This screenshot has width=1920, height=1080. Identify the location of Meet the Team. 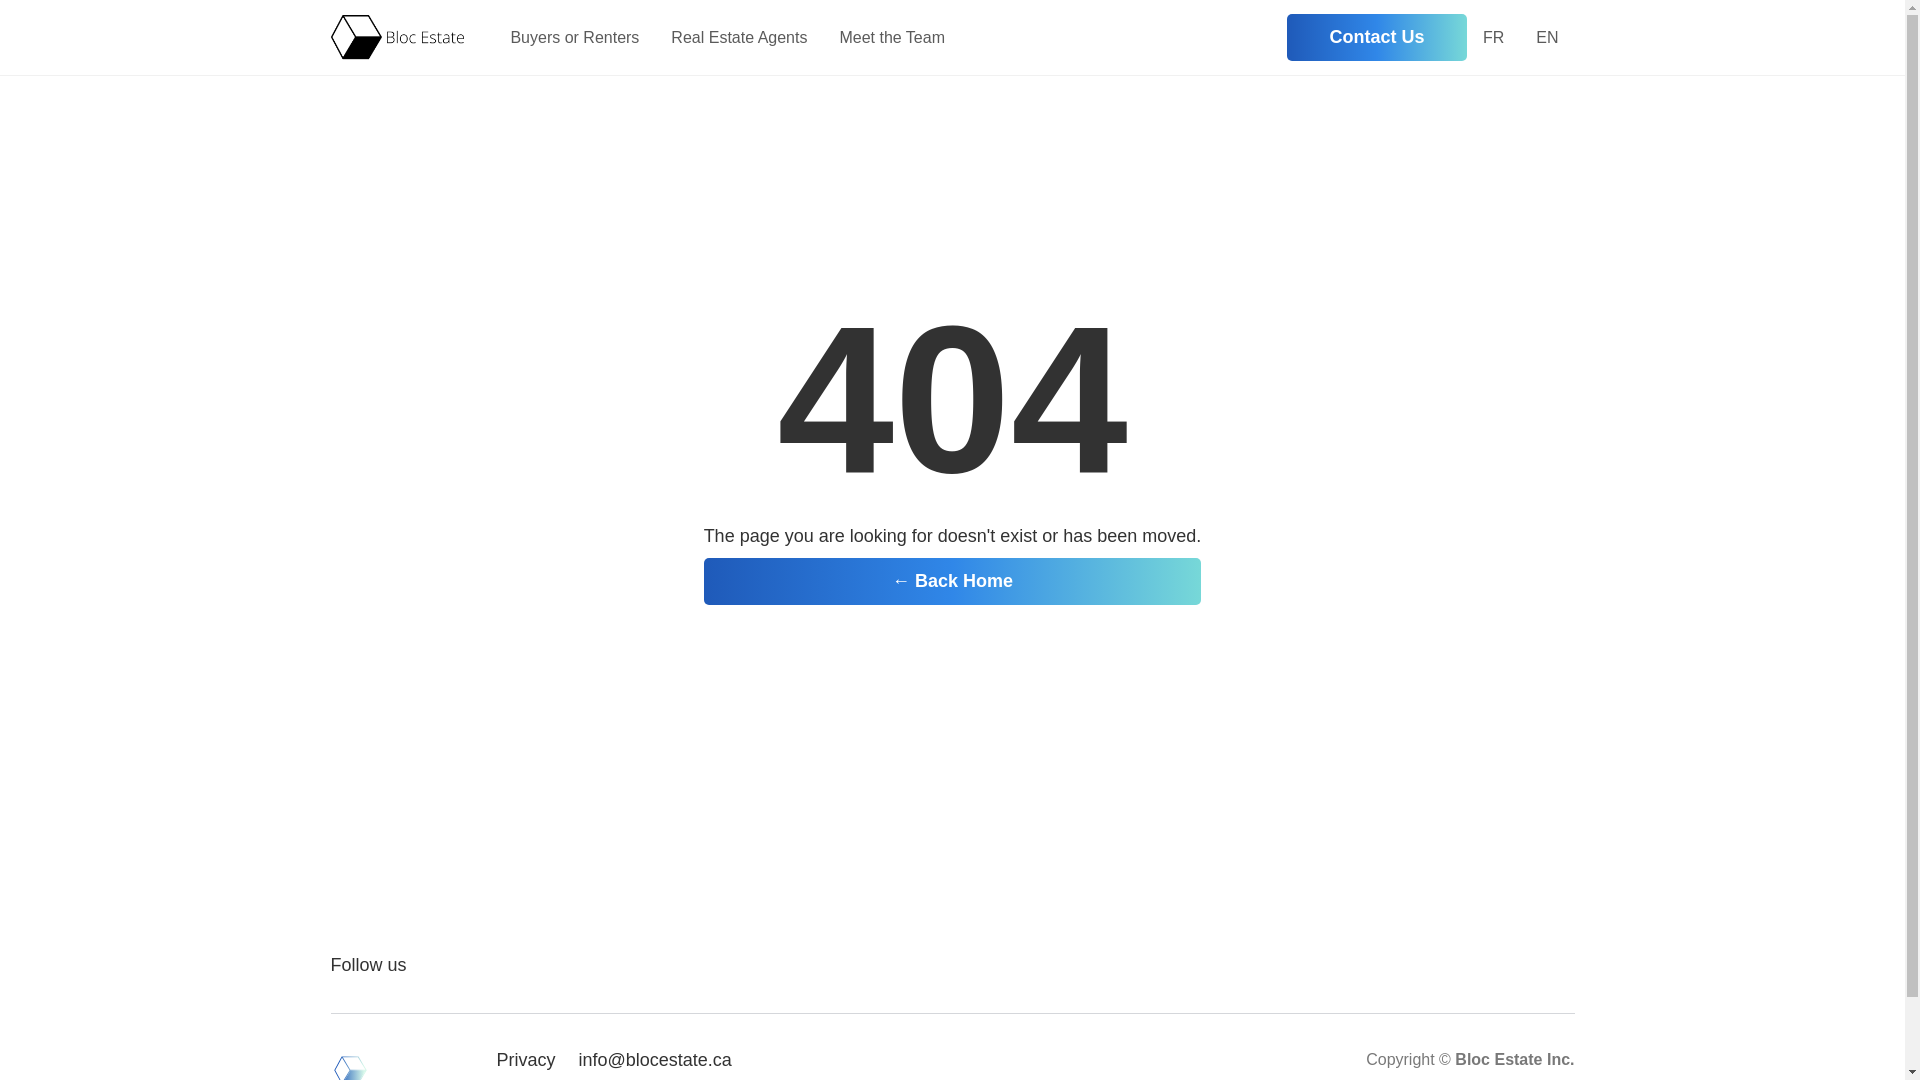
(892, 38).